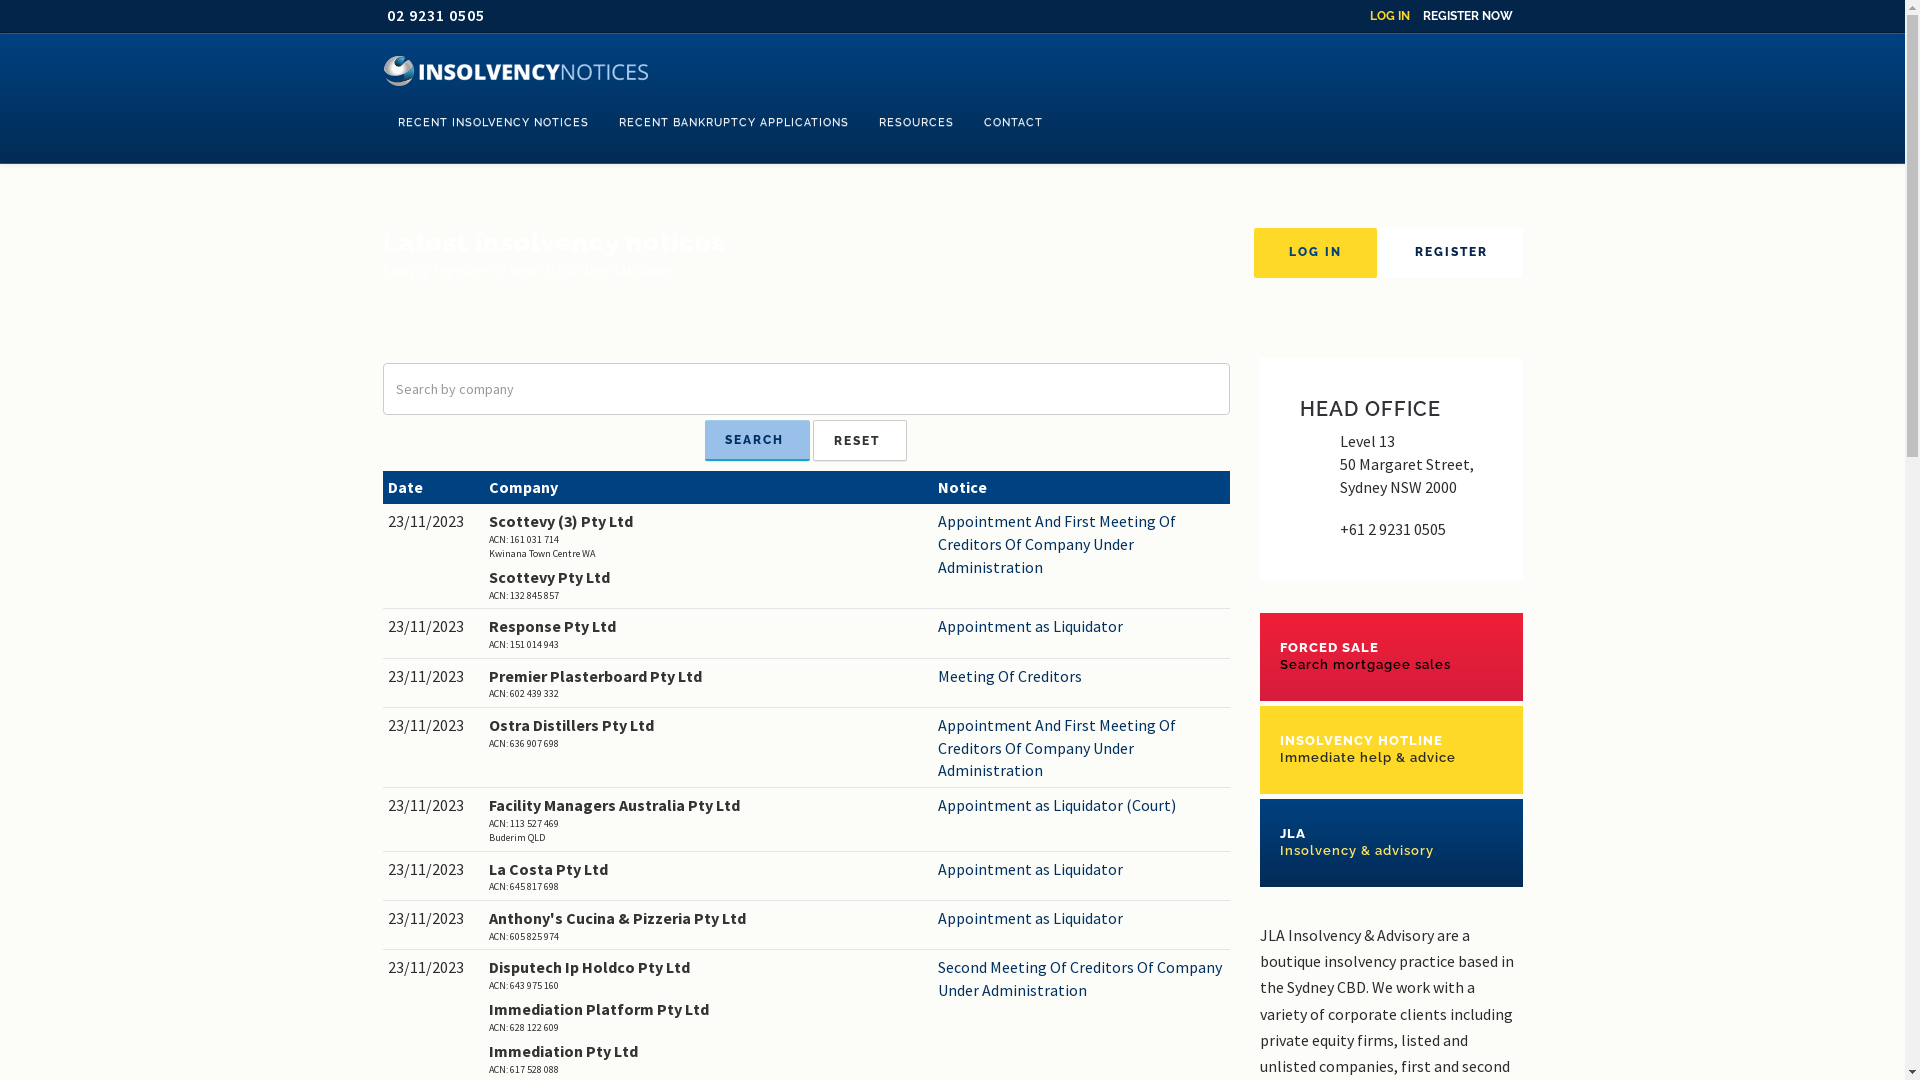 This screenshot has width=1920, height=1080. What do you see at coordinates (1082, 626) in the screenshot?
I see `Appointment as Liquidator` at bounding box center [1082, 626].